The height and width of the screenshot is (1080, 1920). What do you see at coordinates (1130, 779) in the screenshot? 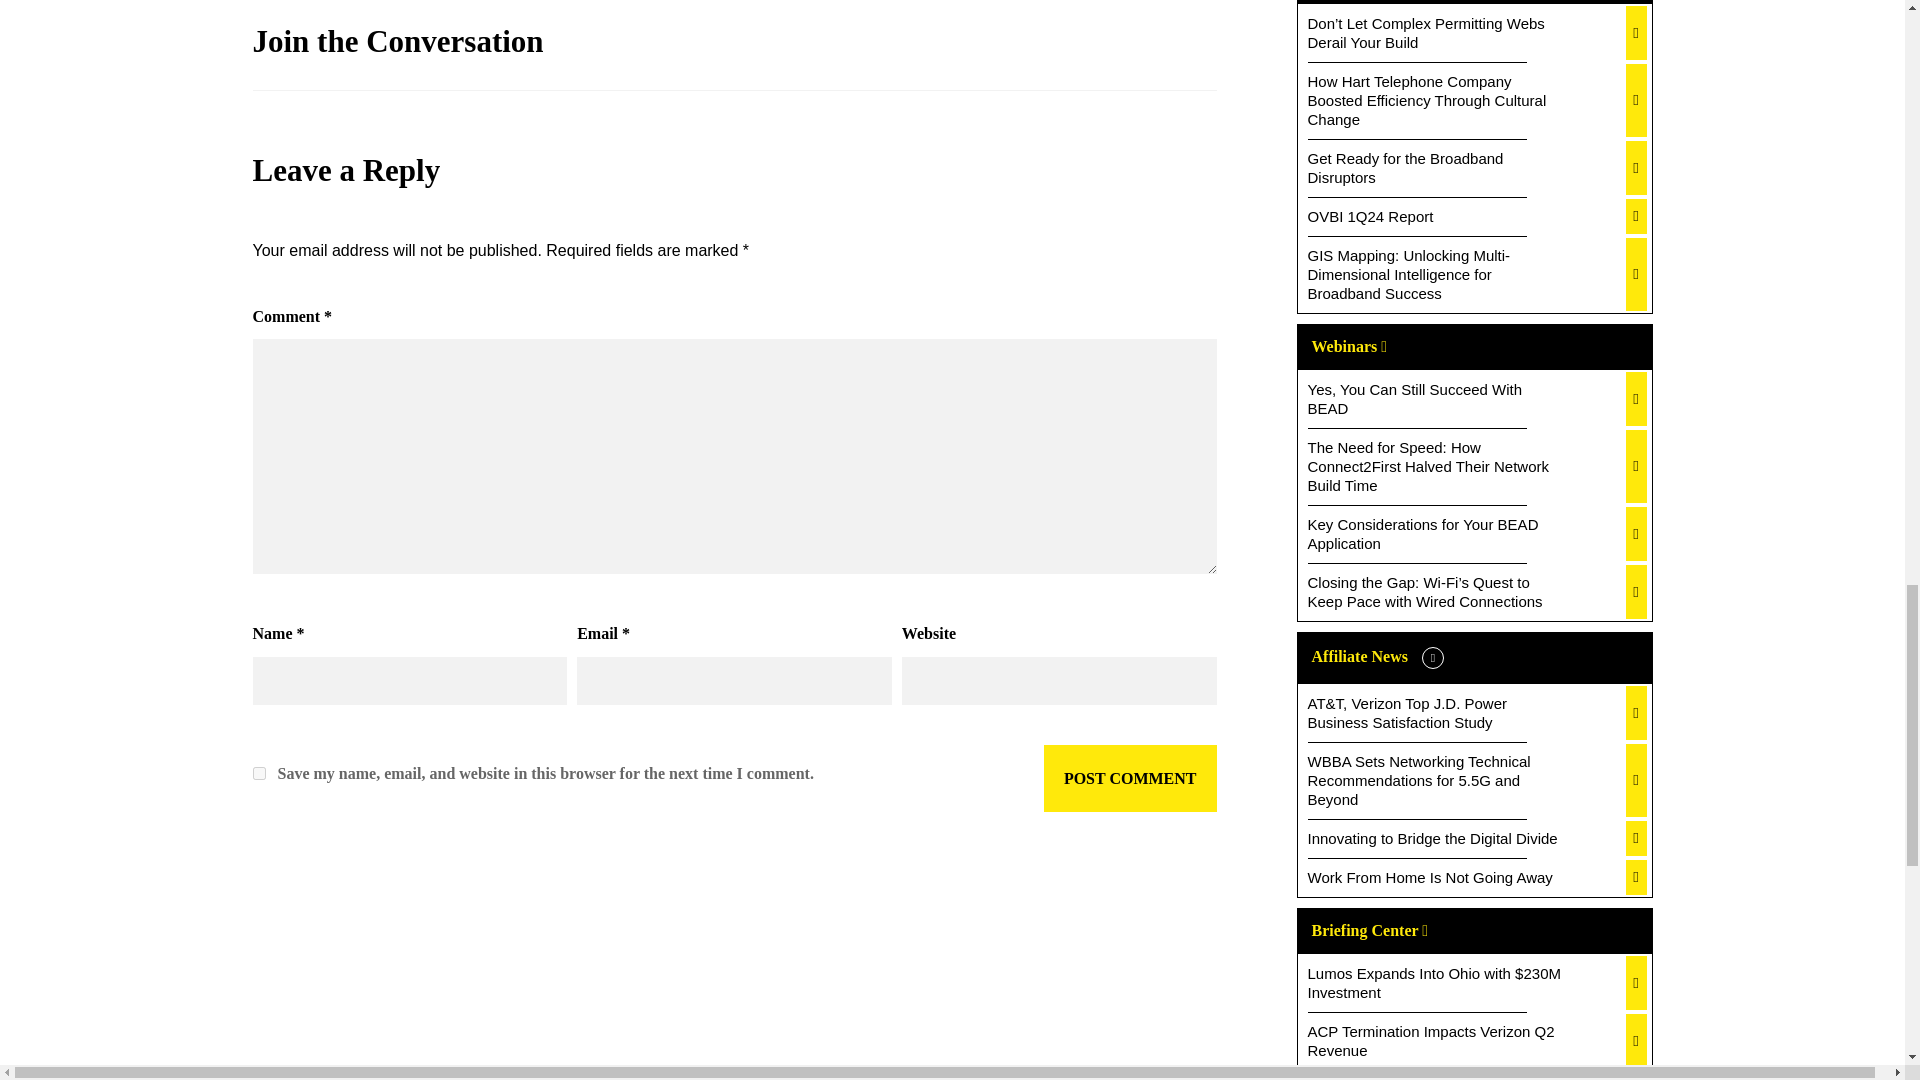
I see `Post Comment` at bounding box center [1130, 779].